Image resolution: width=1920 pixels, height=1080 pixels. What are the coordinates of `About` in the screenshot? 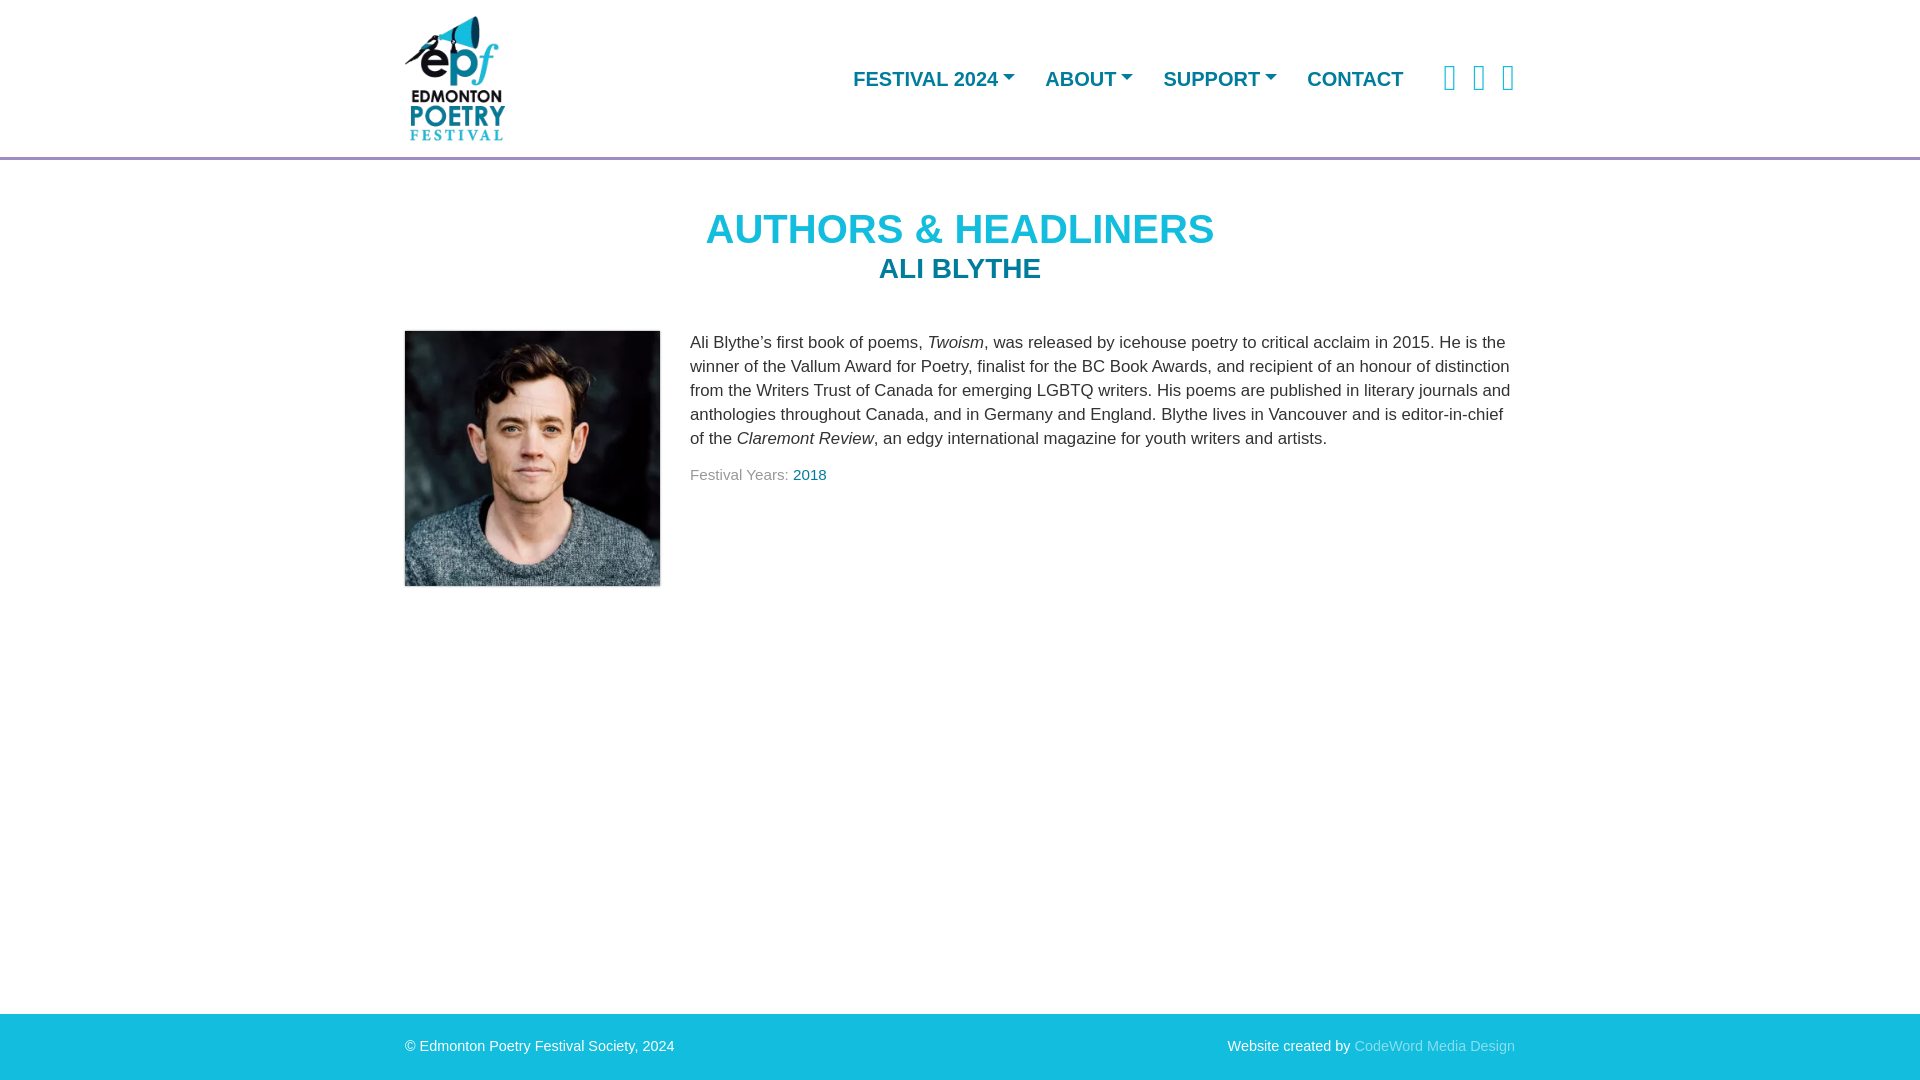 It's located at (1088, 78).